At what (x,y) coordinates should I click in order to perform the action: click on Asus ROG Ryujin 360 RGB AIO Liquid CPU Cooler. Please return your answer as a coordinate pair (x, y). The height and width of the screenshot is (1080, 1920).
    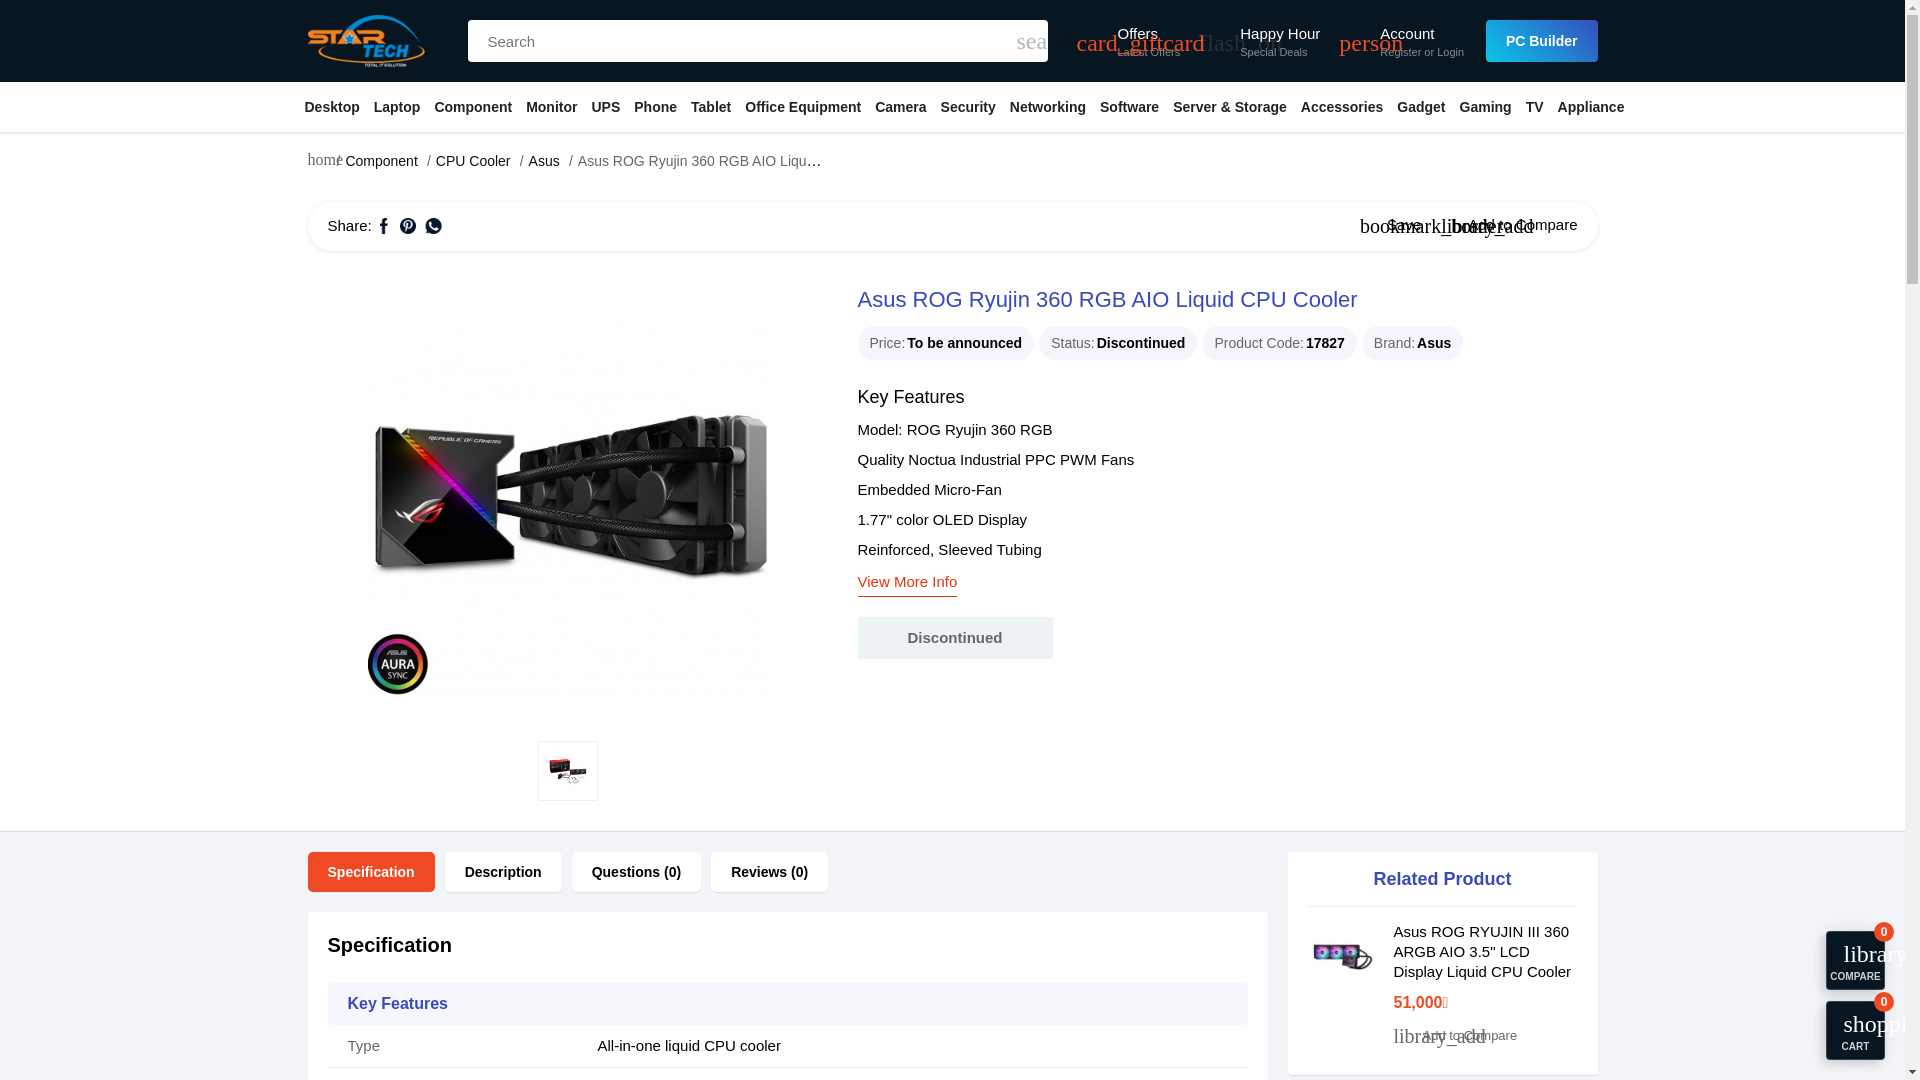
    Looking at the image, I should click on (568, 770).